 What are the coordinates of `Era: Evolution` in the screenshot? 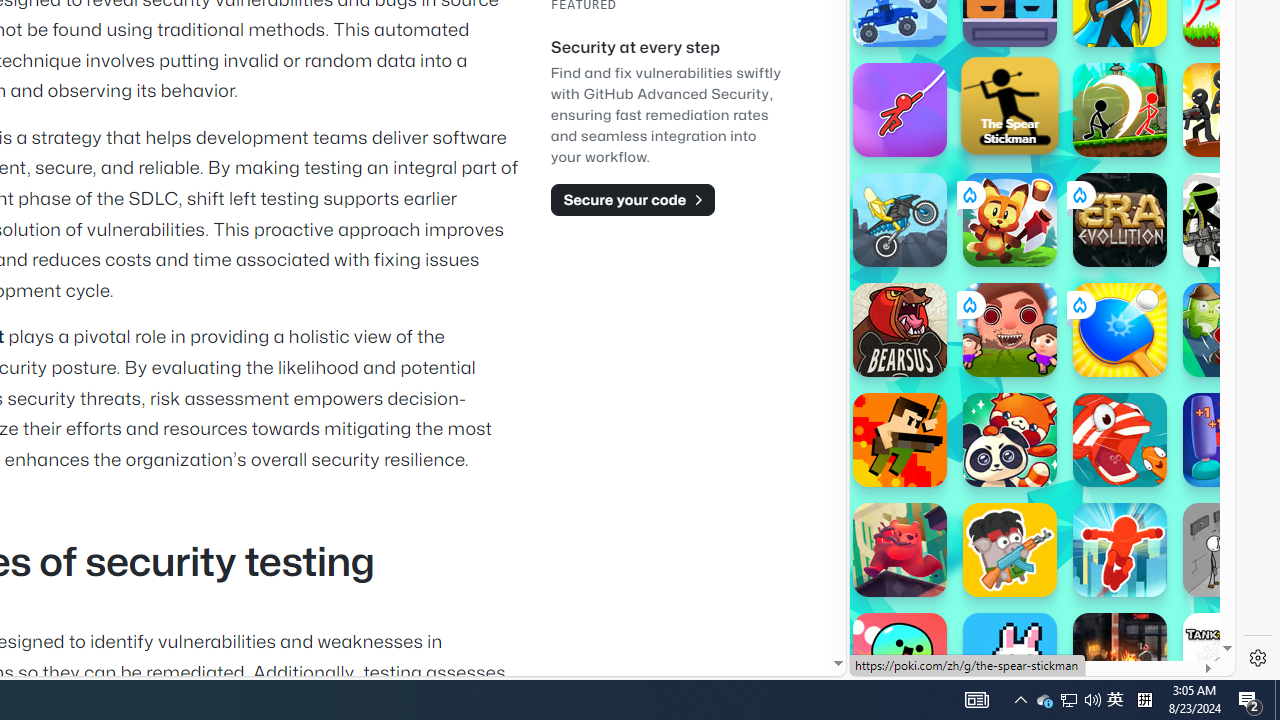 It's located at (1120, 220).